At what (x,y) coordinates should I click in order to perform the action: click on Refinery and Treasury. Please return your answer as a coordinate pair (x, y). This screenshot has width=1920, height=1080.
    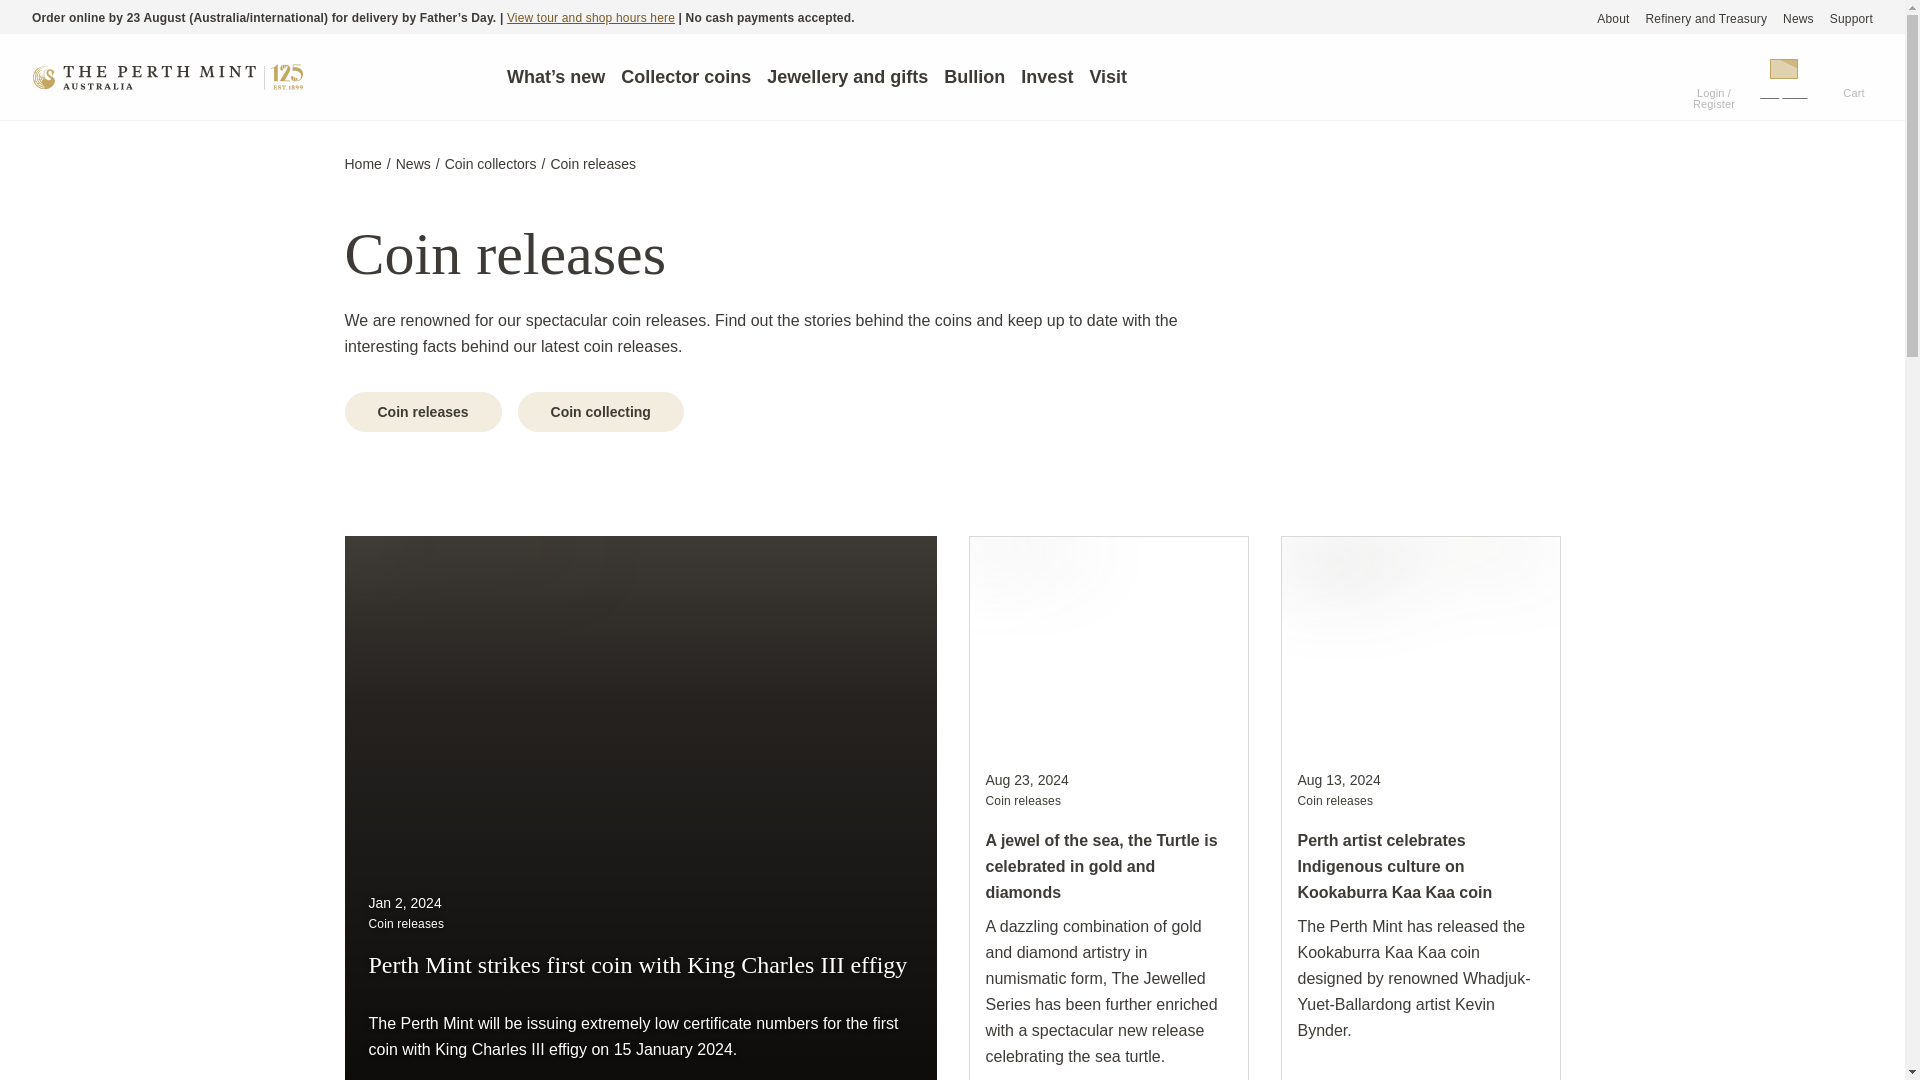
    Looking at the image, I should click on (1706, 18).